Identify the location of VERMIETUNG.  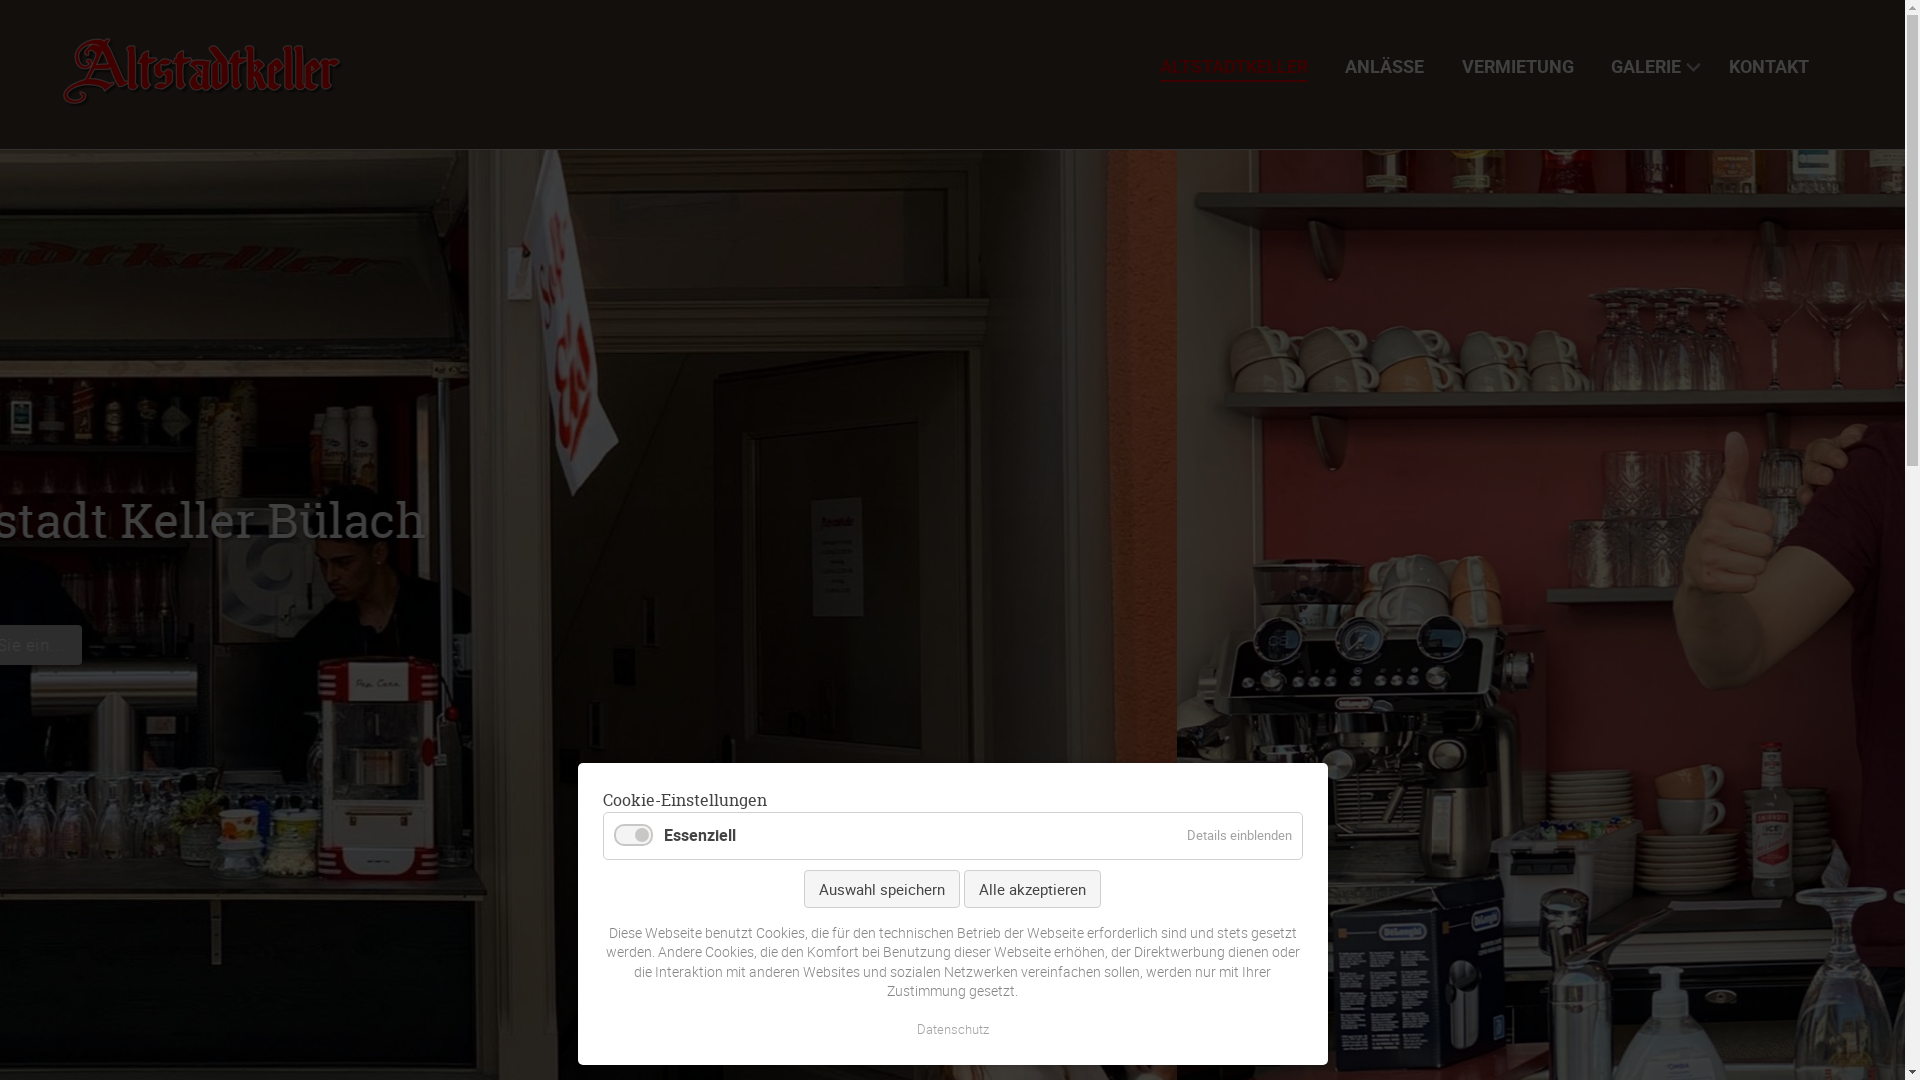
(1525, 66).